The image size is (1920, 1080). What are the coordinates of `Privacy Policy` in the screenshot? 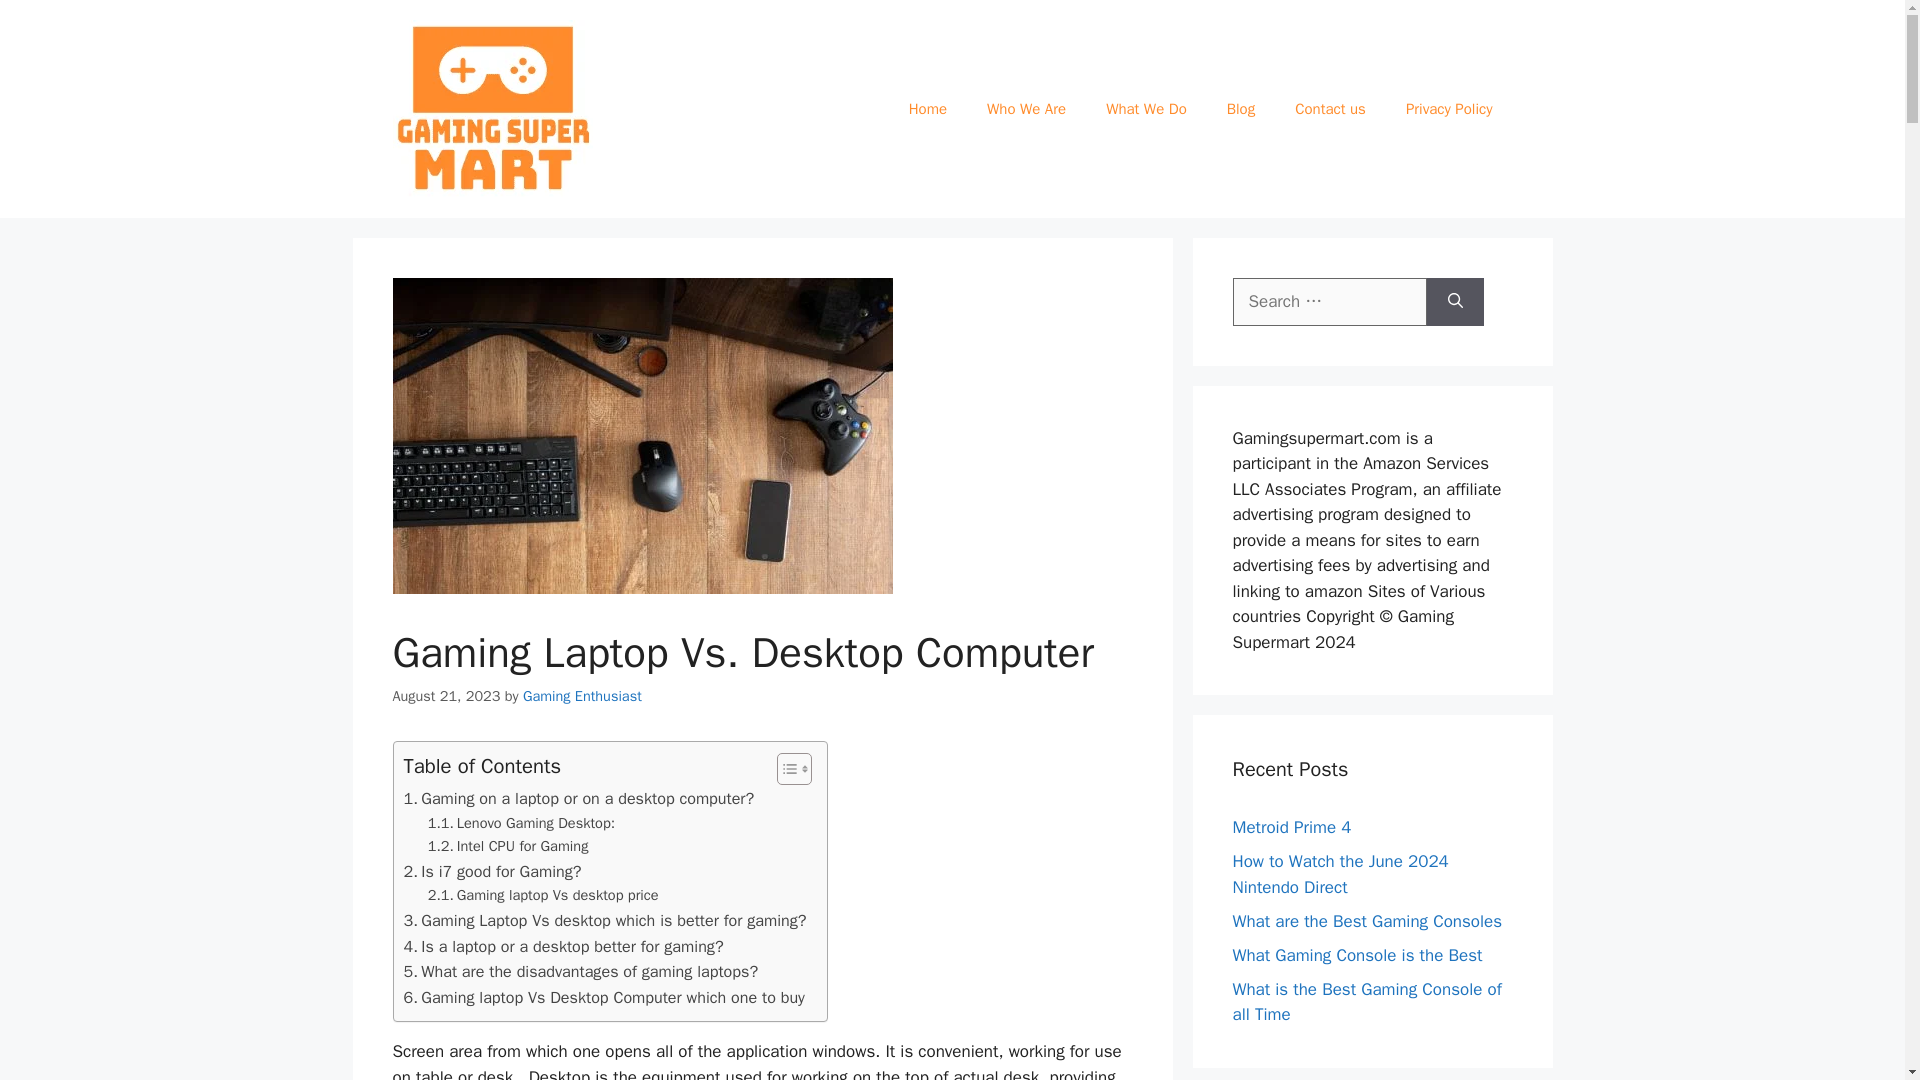 It's located at (1449, 108).